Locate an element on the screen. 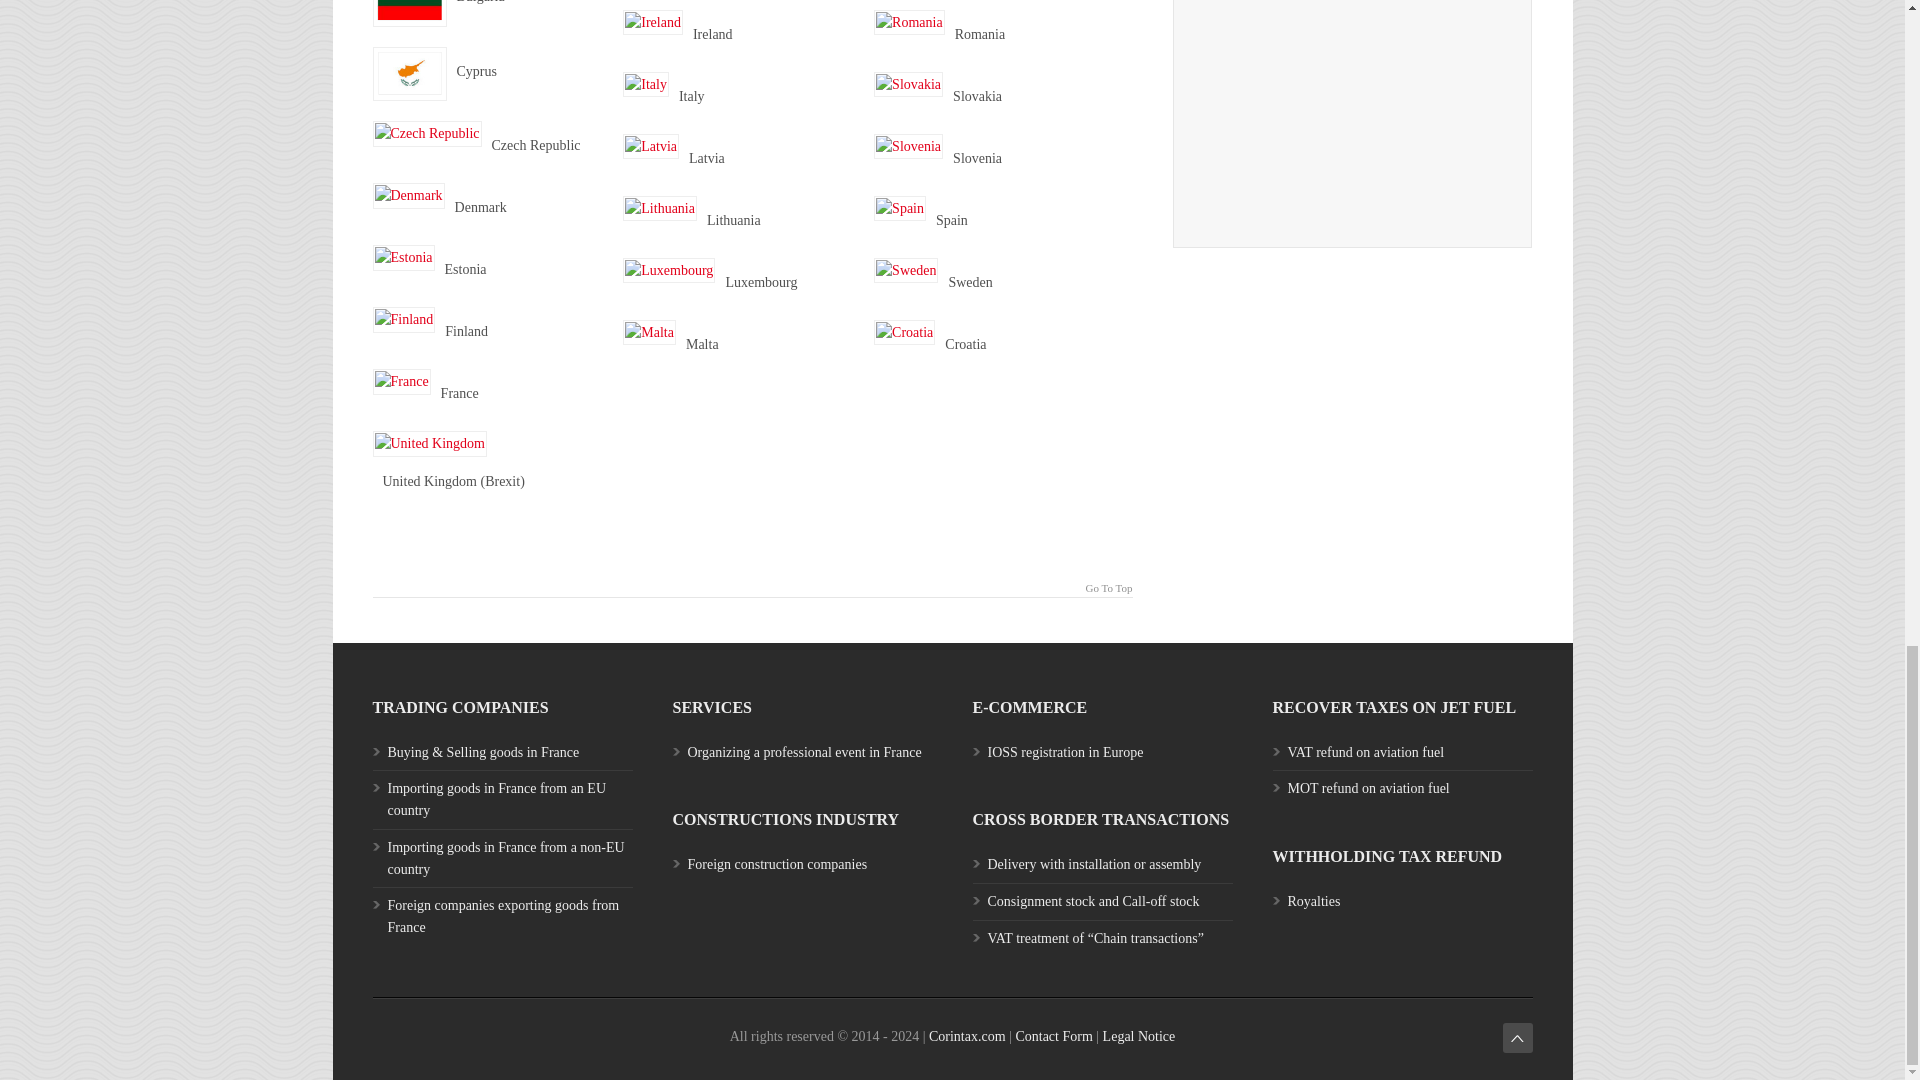  Bulgaria is located at coordinates (408, 14).